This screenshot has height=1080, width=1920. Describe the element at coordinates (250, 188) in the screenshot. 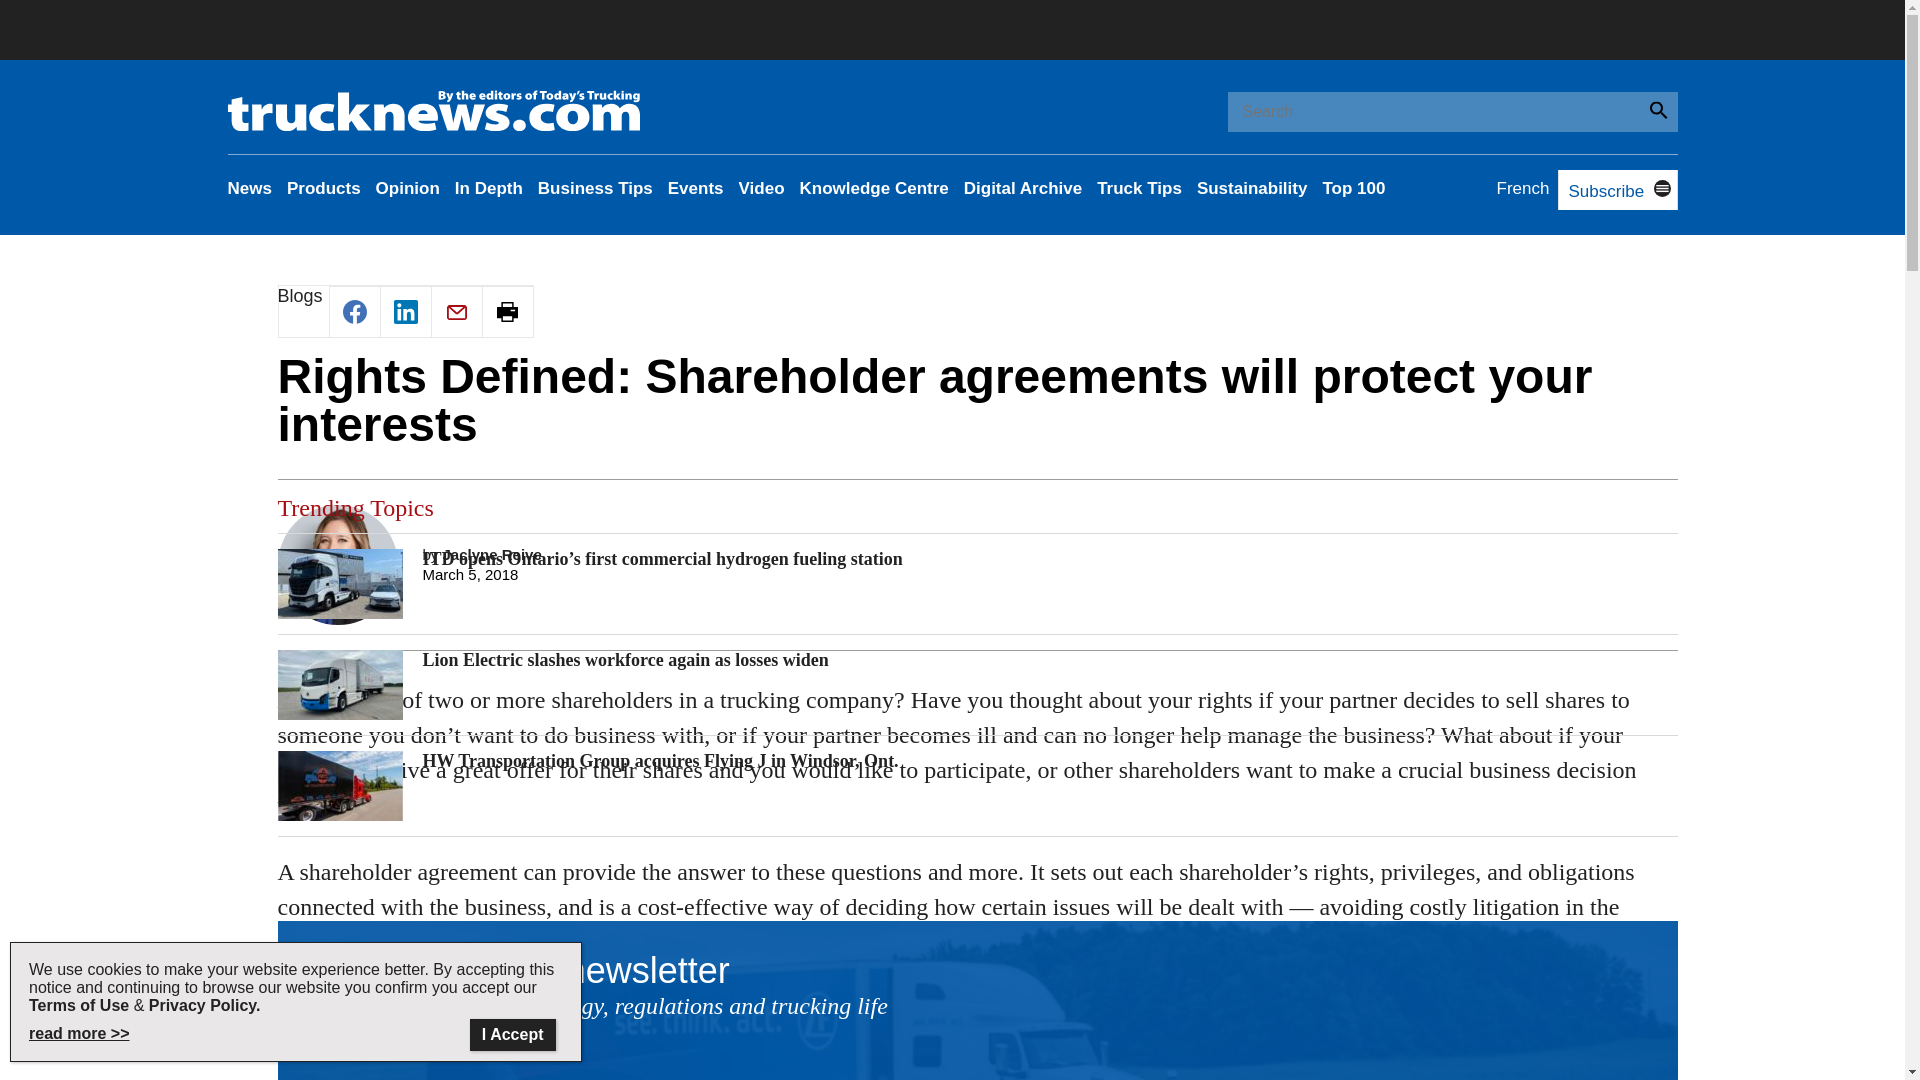

I see `News` at that location.